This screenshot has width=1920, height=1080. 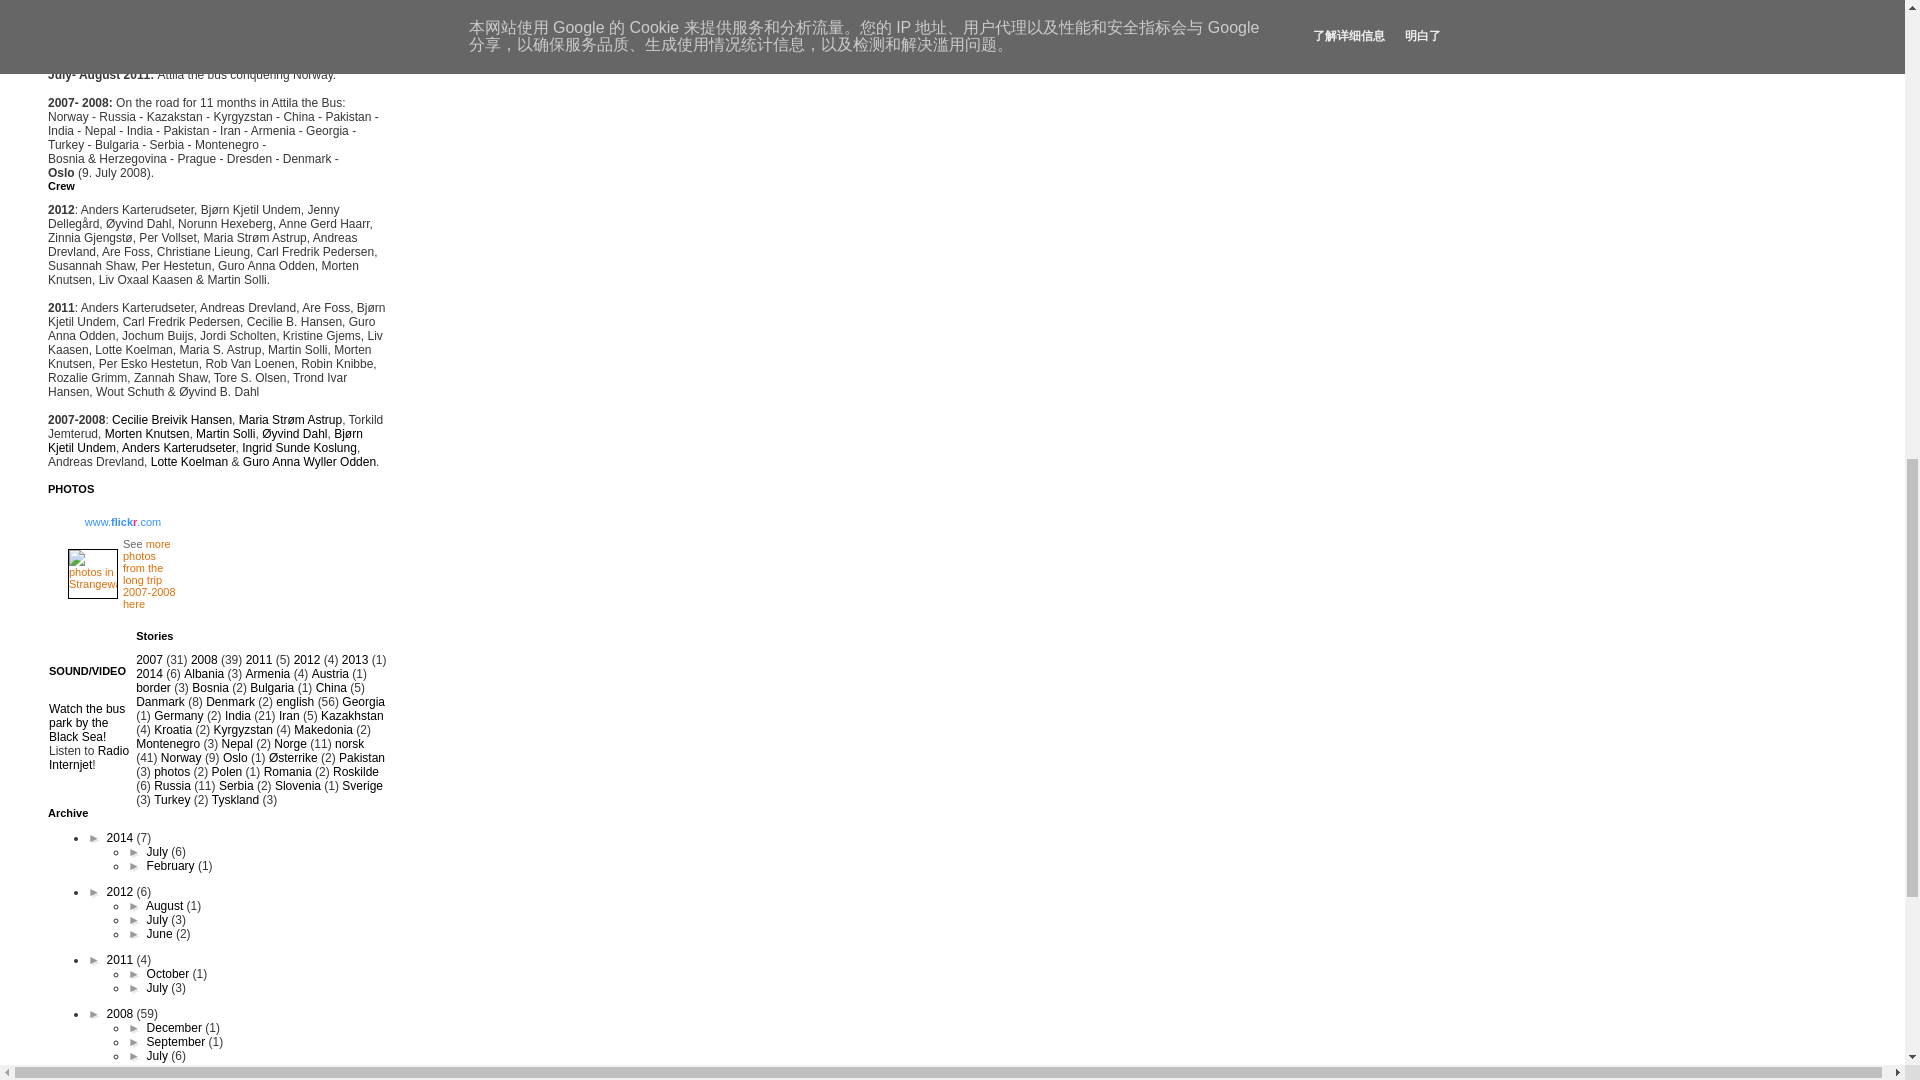 What do you see at coordinates (150, 660) in the screenshot?
I see `2007` at bounding box center [150, 660].